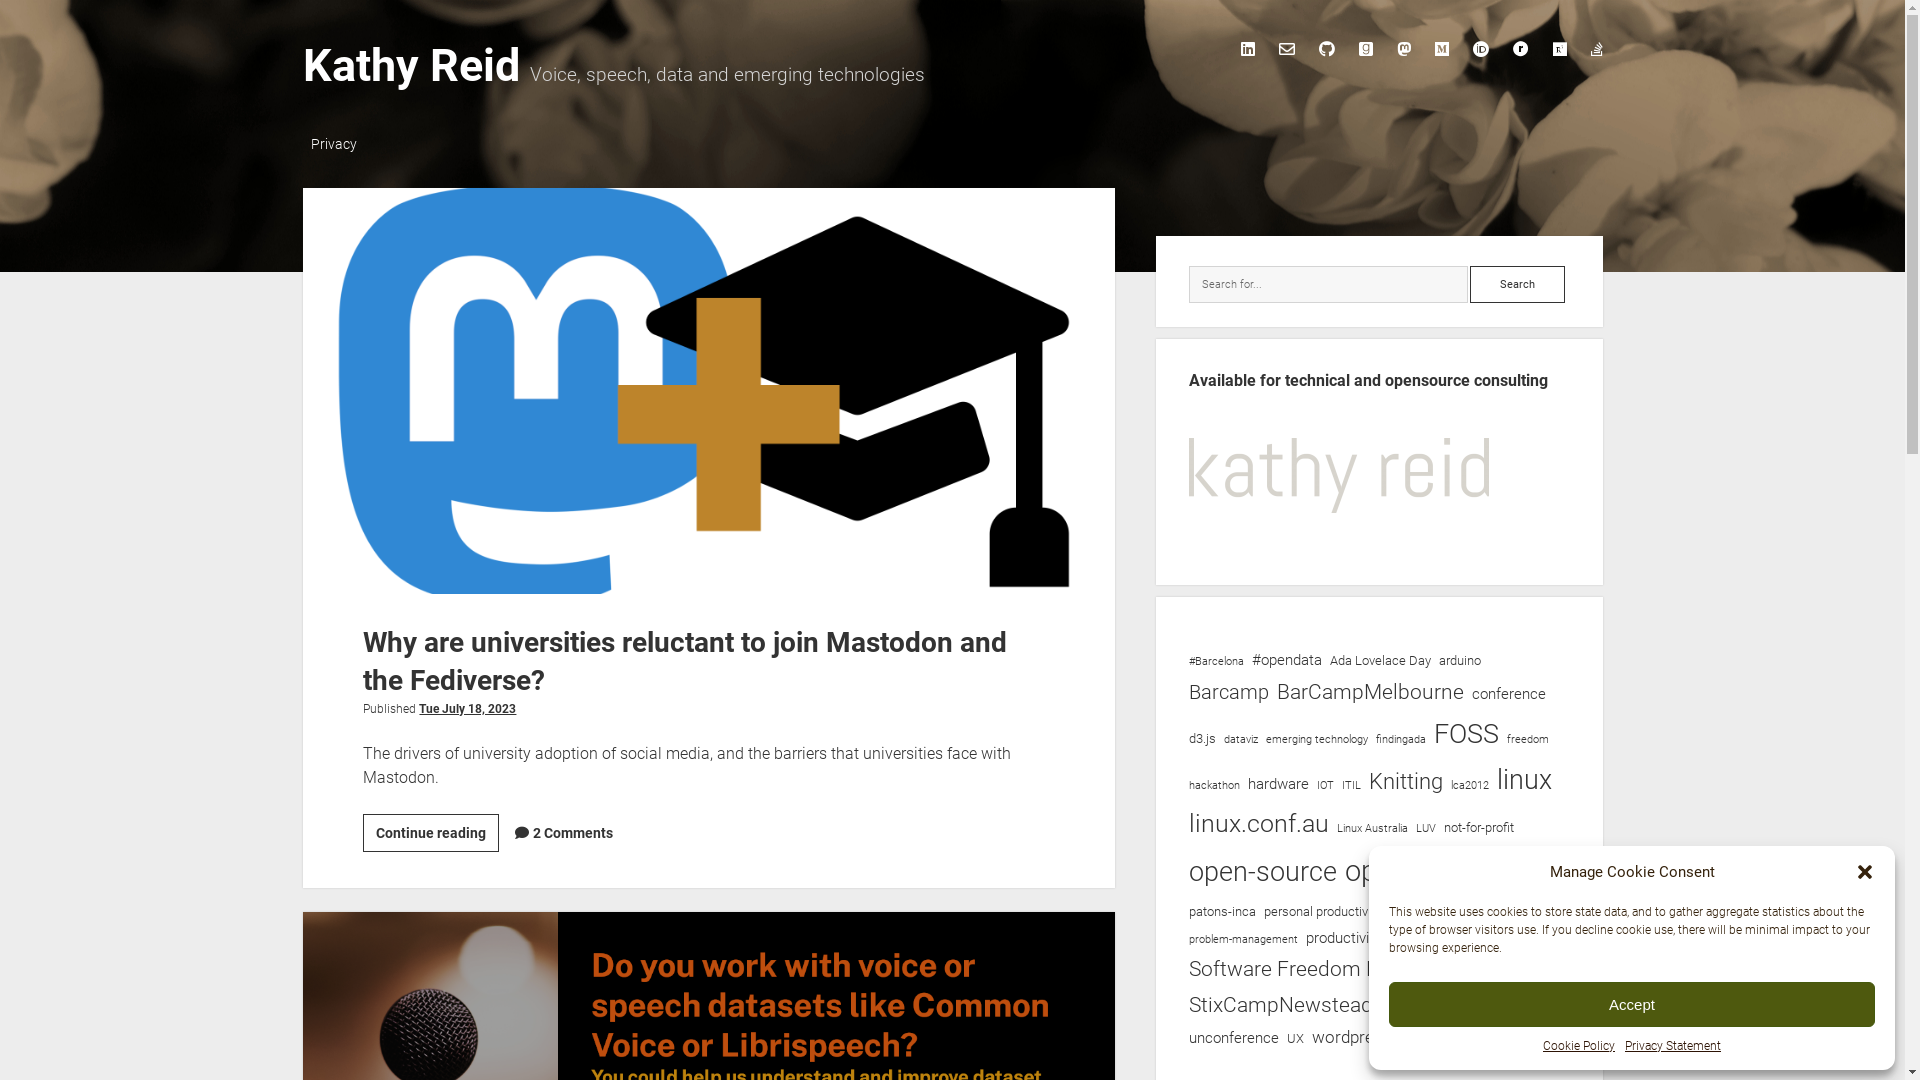 This screenshot has width=1920, height=1080. What do you see at coordinates (1479, 828) in the screenshot?
I see `not-for-profit` at bounding box center [1479, 828].